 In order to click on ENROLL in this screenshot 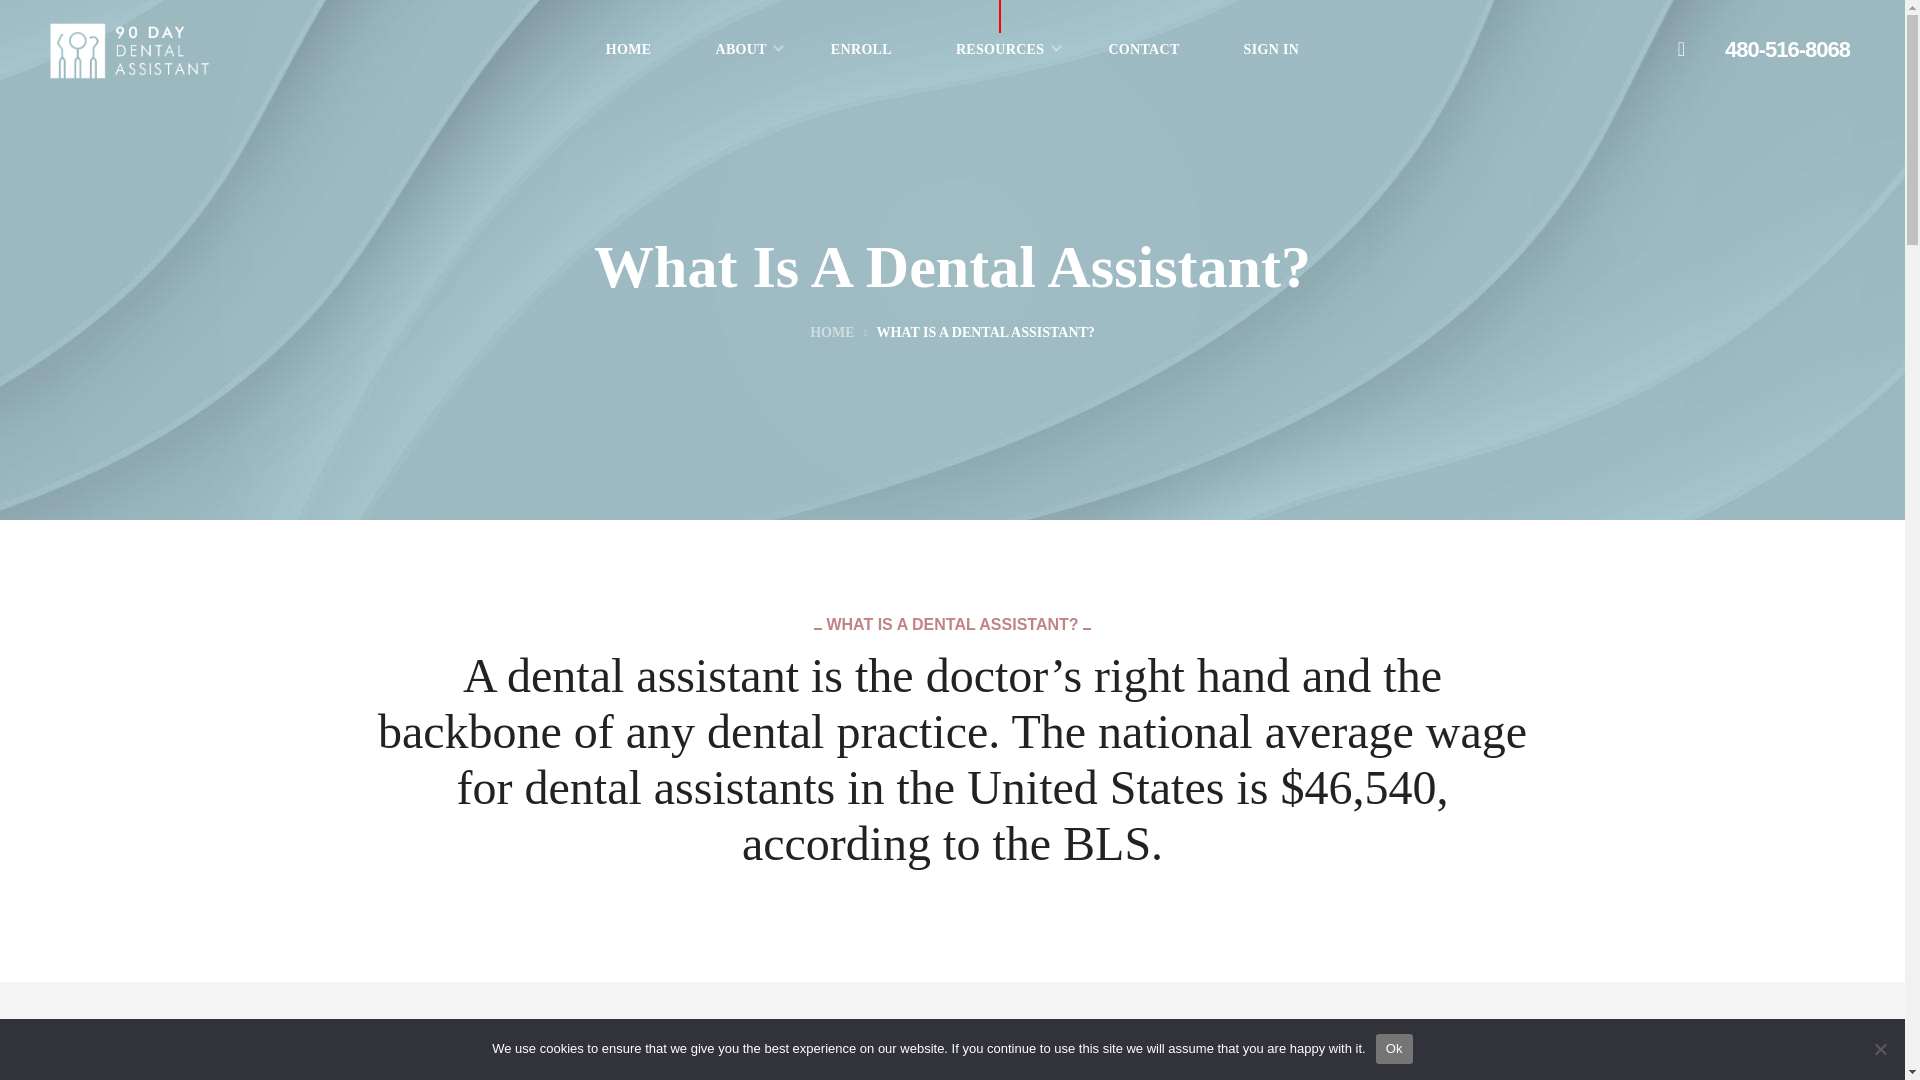, I will do `click(860, 50)`.